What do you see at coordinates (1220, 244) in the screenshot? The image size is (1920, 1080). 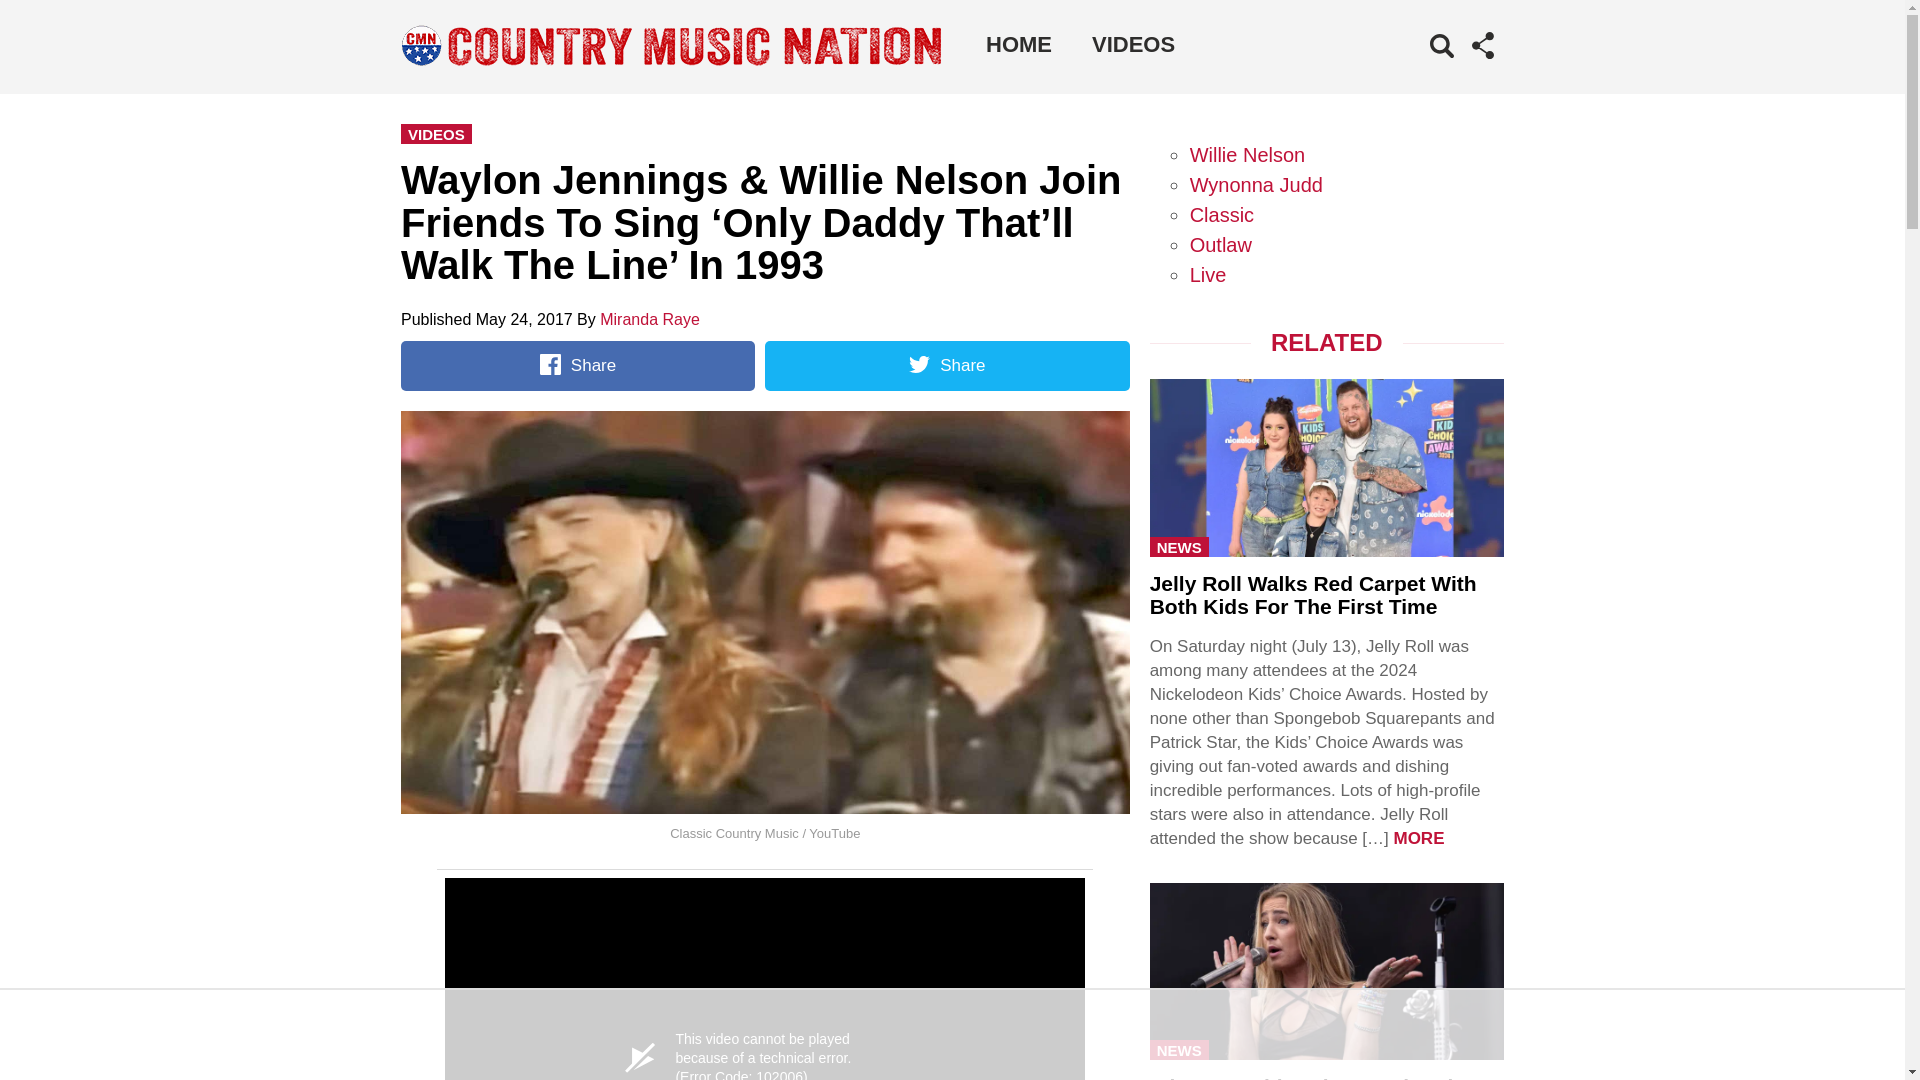 I see `Outlaw` at bounding box center [1220, 244].